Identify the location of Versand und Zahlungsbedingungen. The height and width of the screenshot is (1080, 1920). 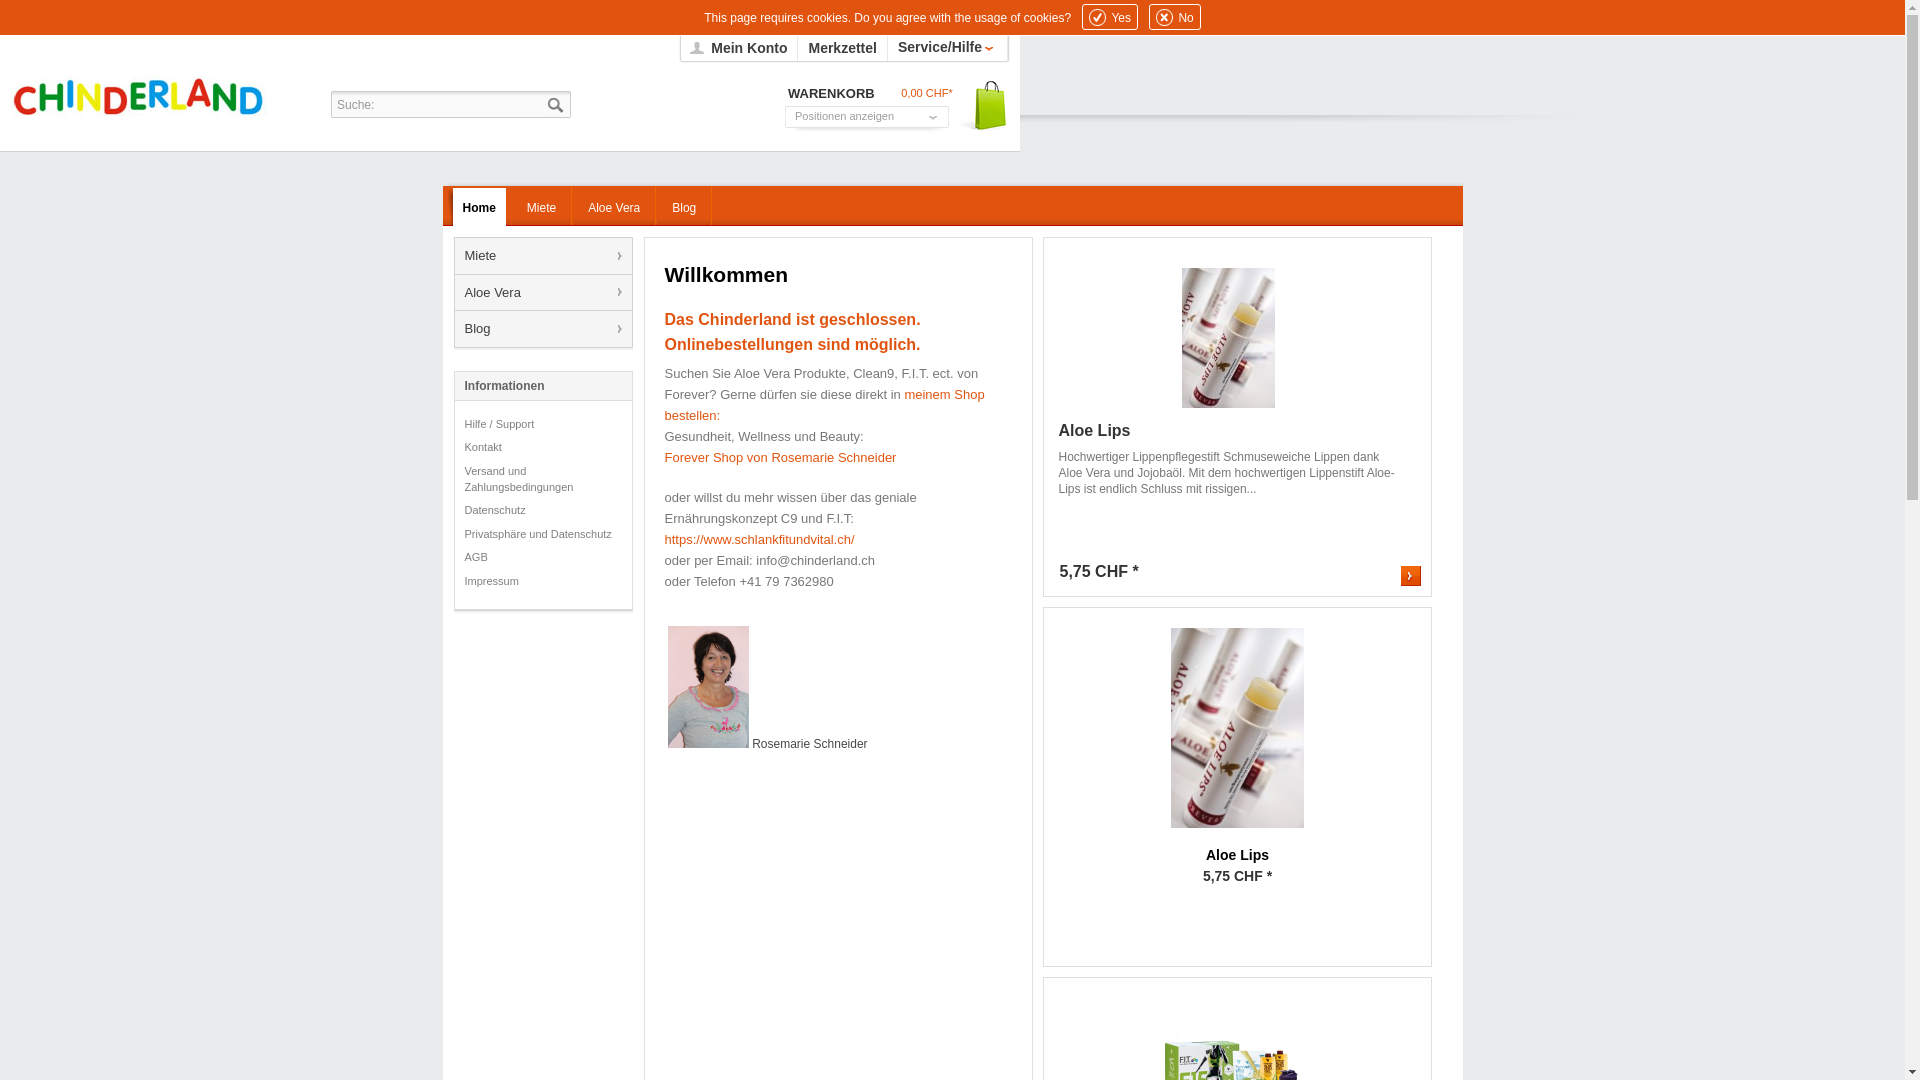
(542, 480).